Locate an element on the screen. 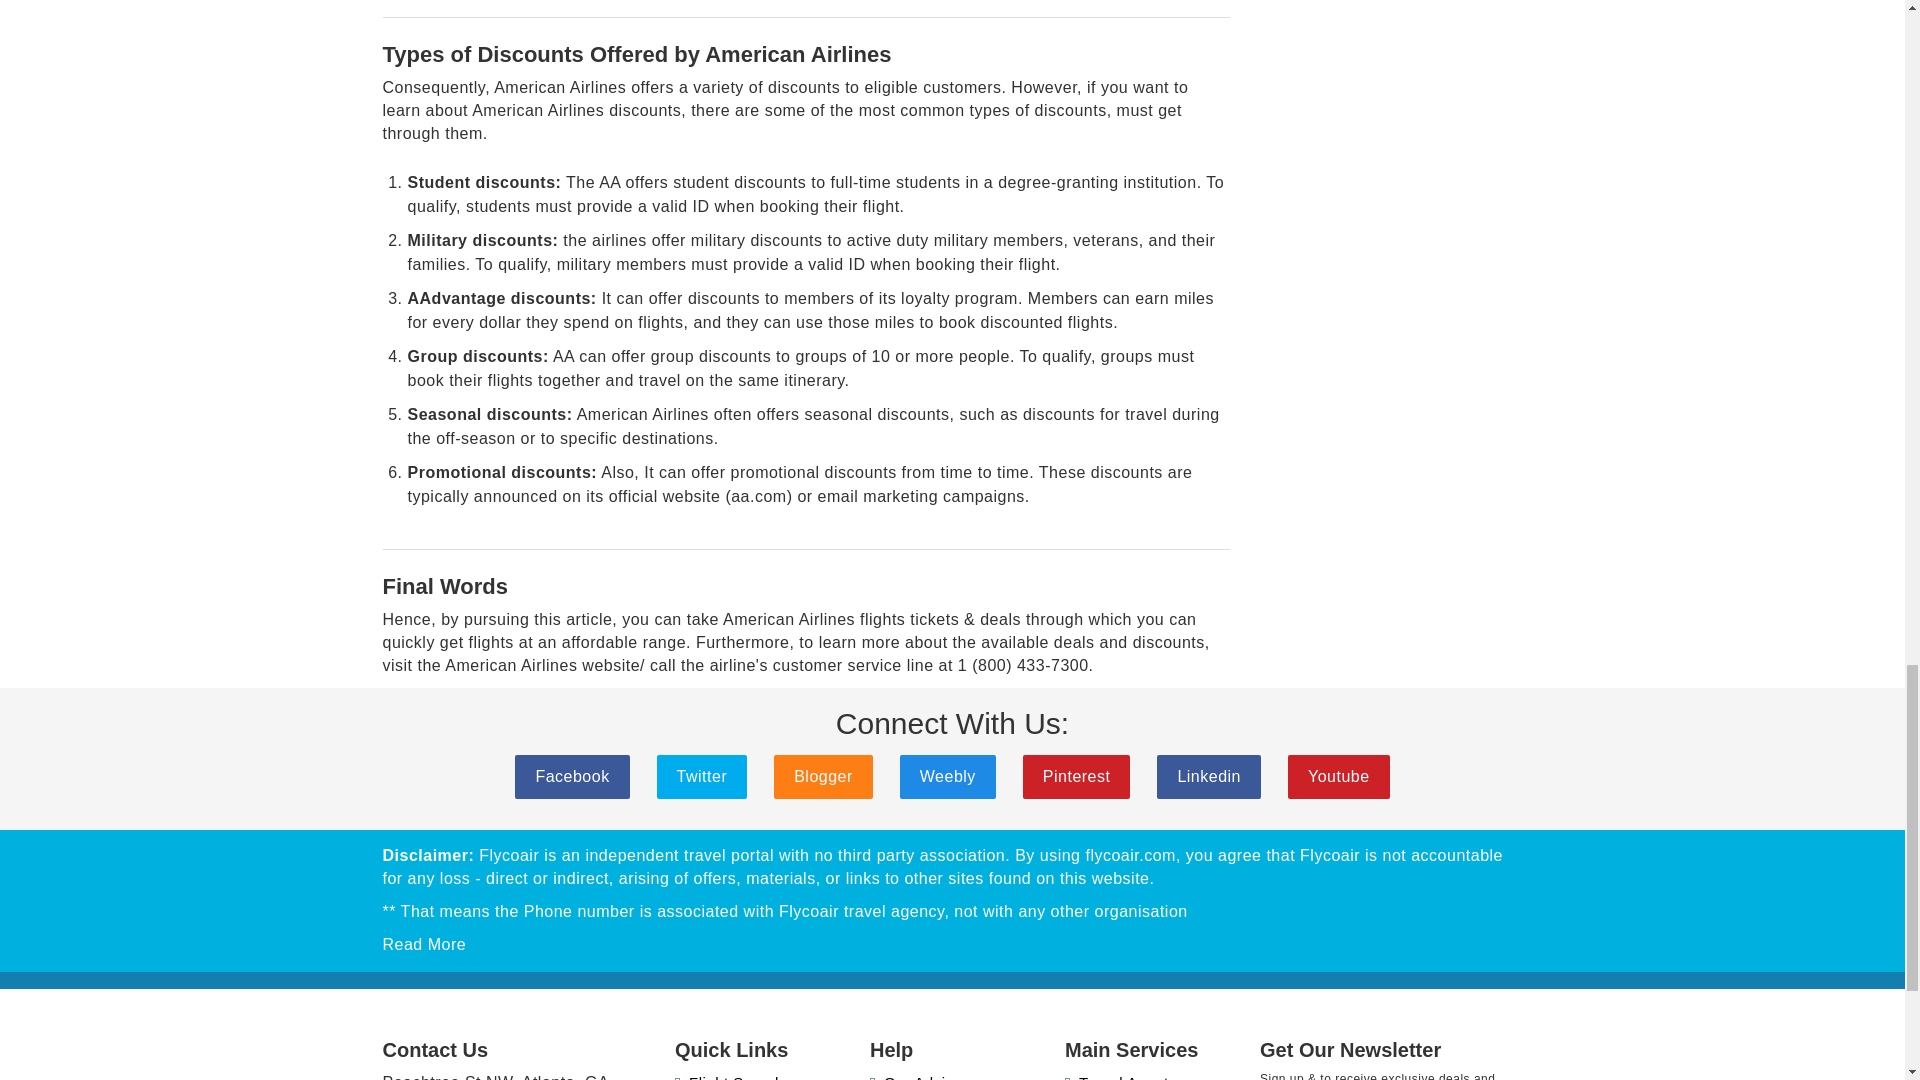 The height and width of the screenshot is (1080, 1920). Blogger is located at coordinates (823, 776).